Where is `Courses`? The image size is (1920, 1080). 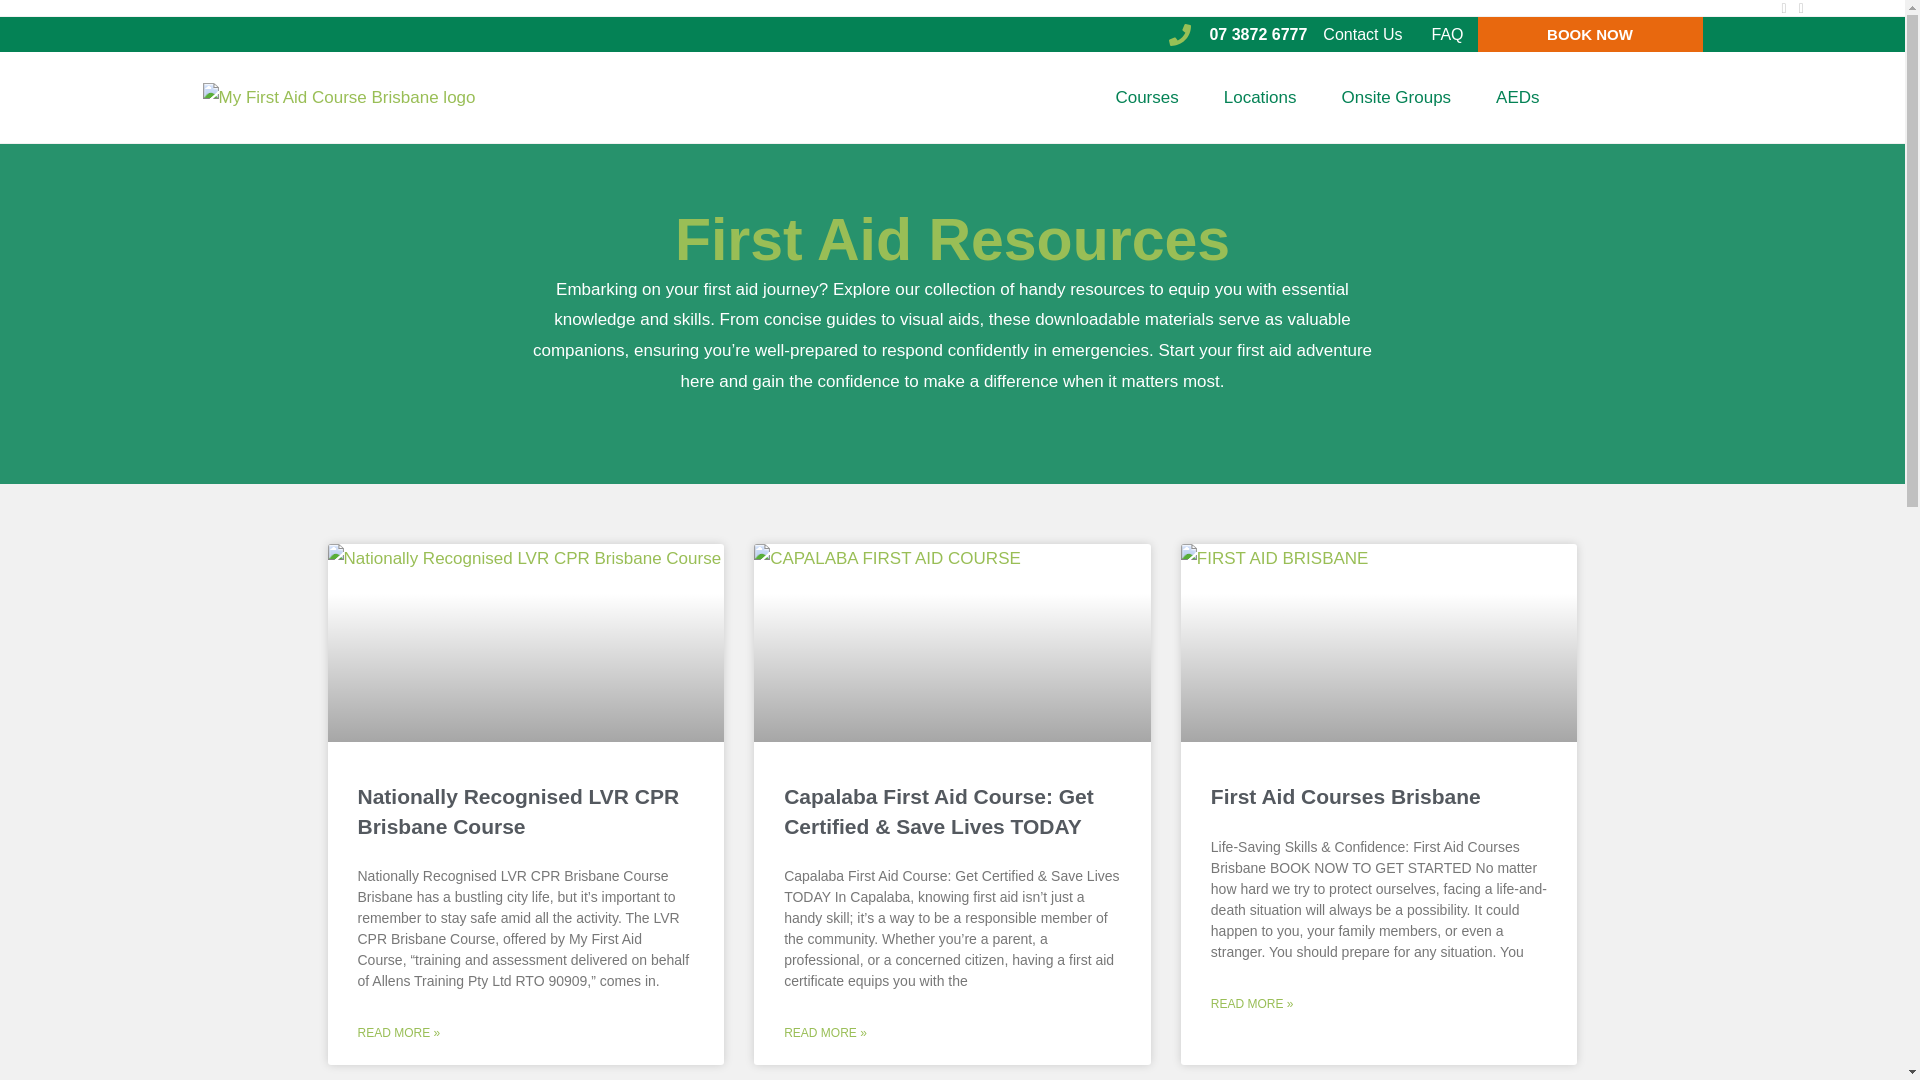 Courses is located at coordinates (1146, 98).